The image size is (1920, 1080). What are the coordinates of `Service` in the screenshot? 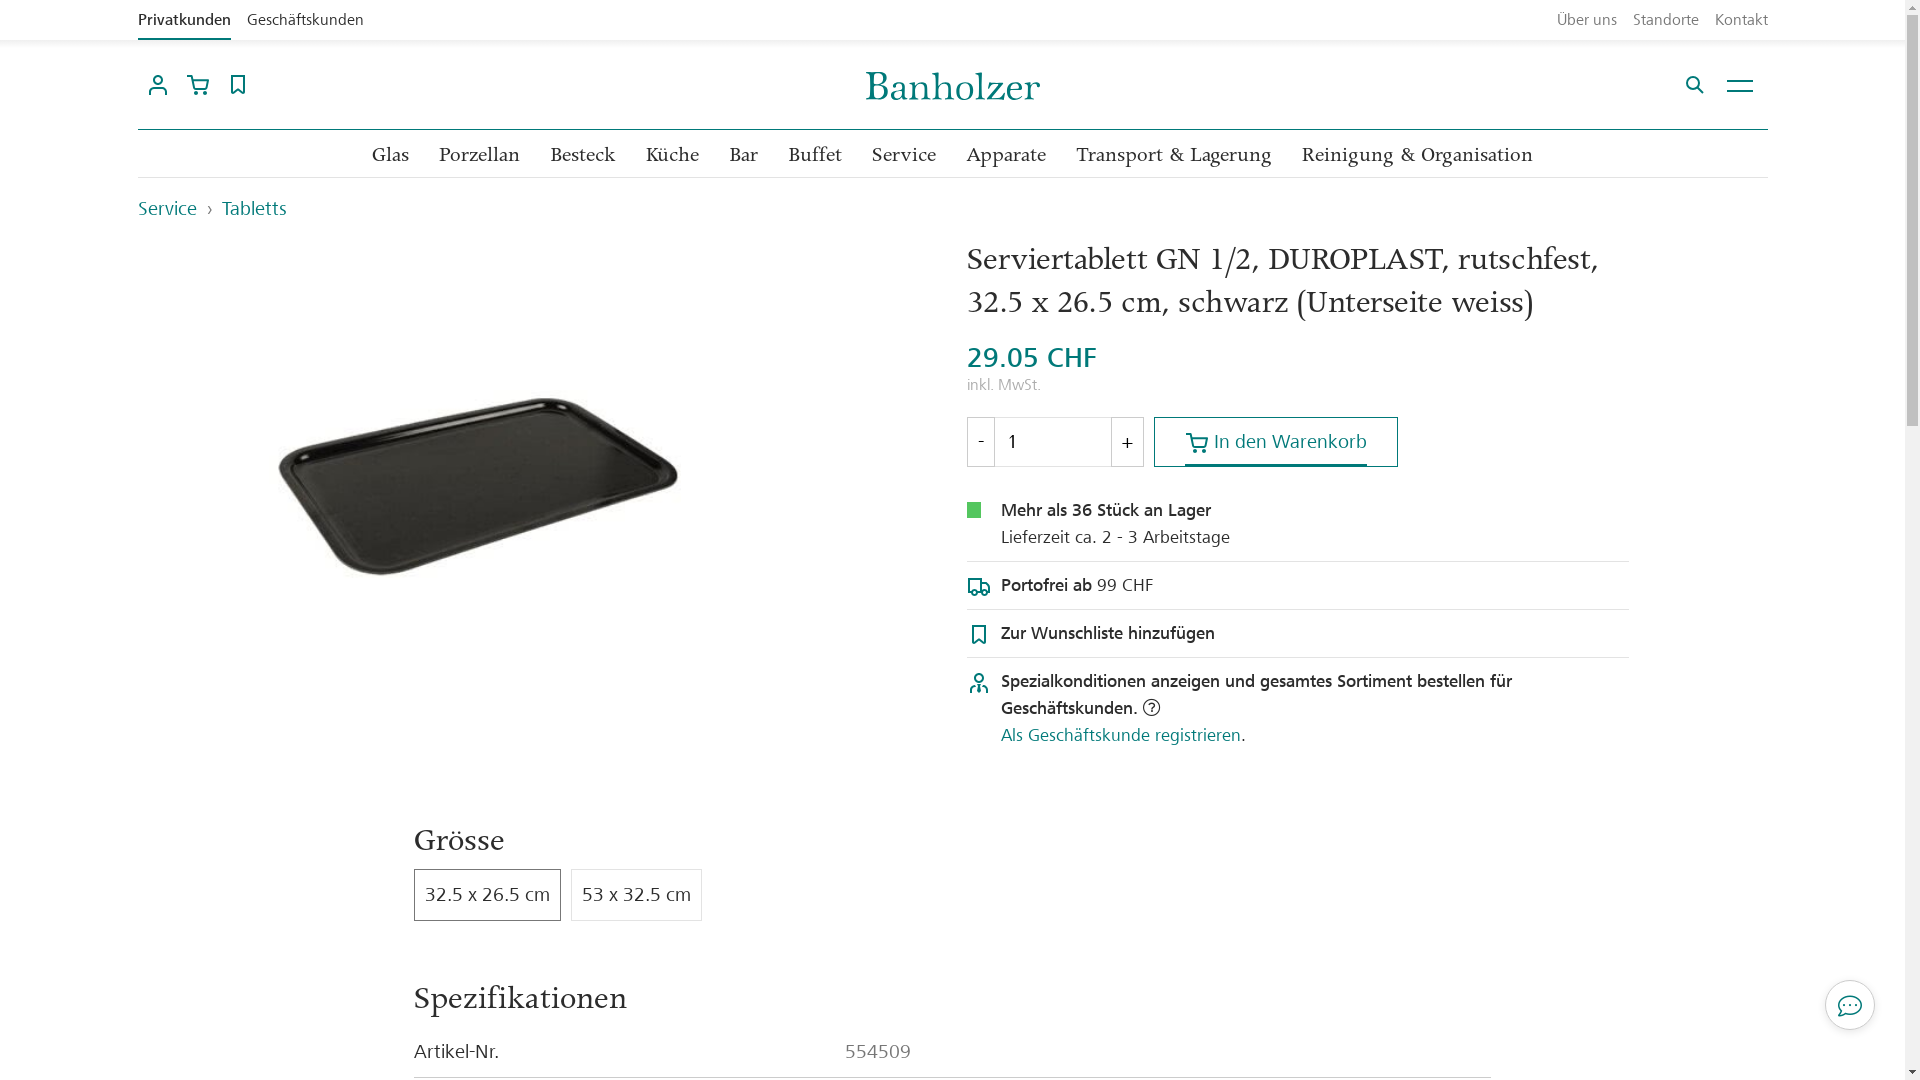 It's located at (168, 209).